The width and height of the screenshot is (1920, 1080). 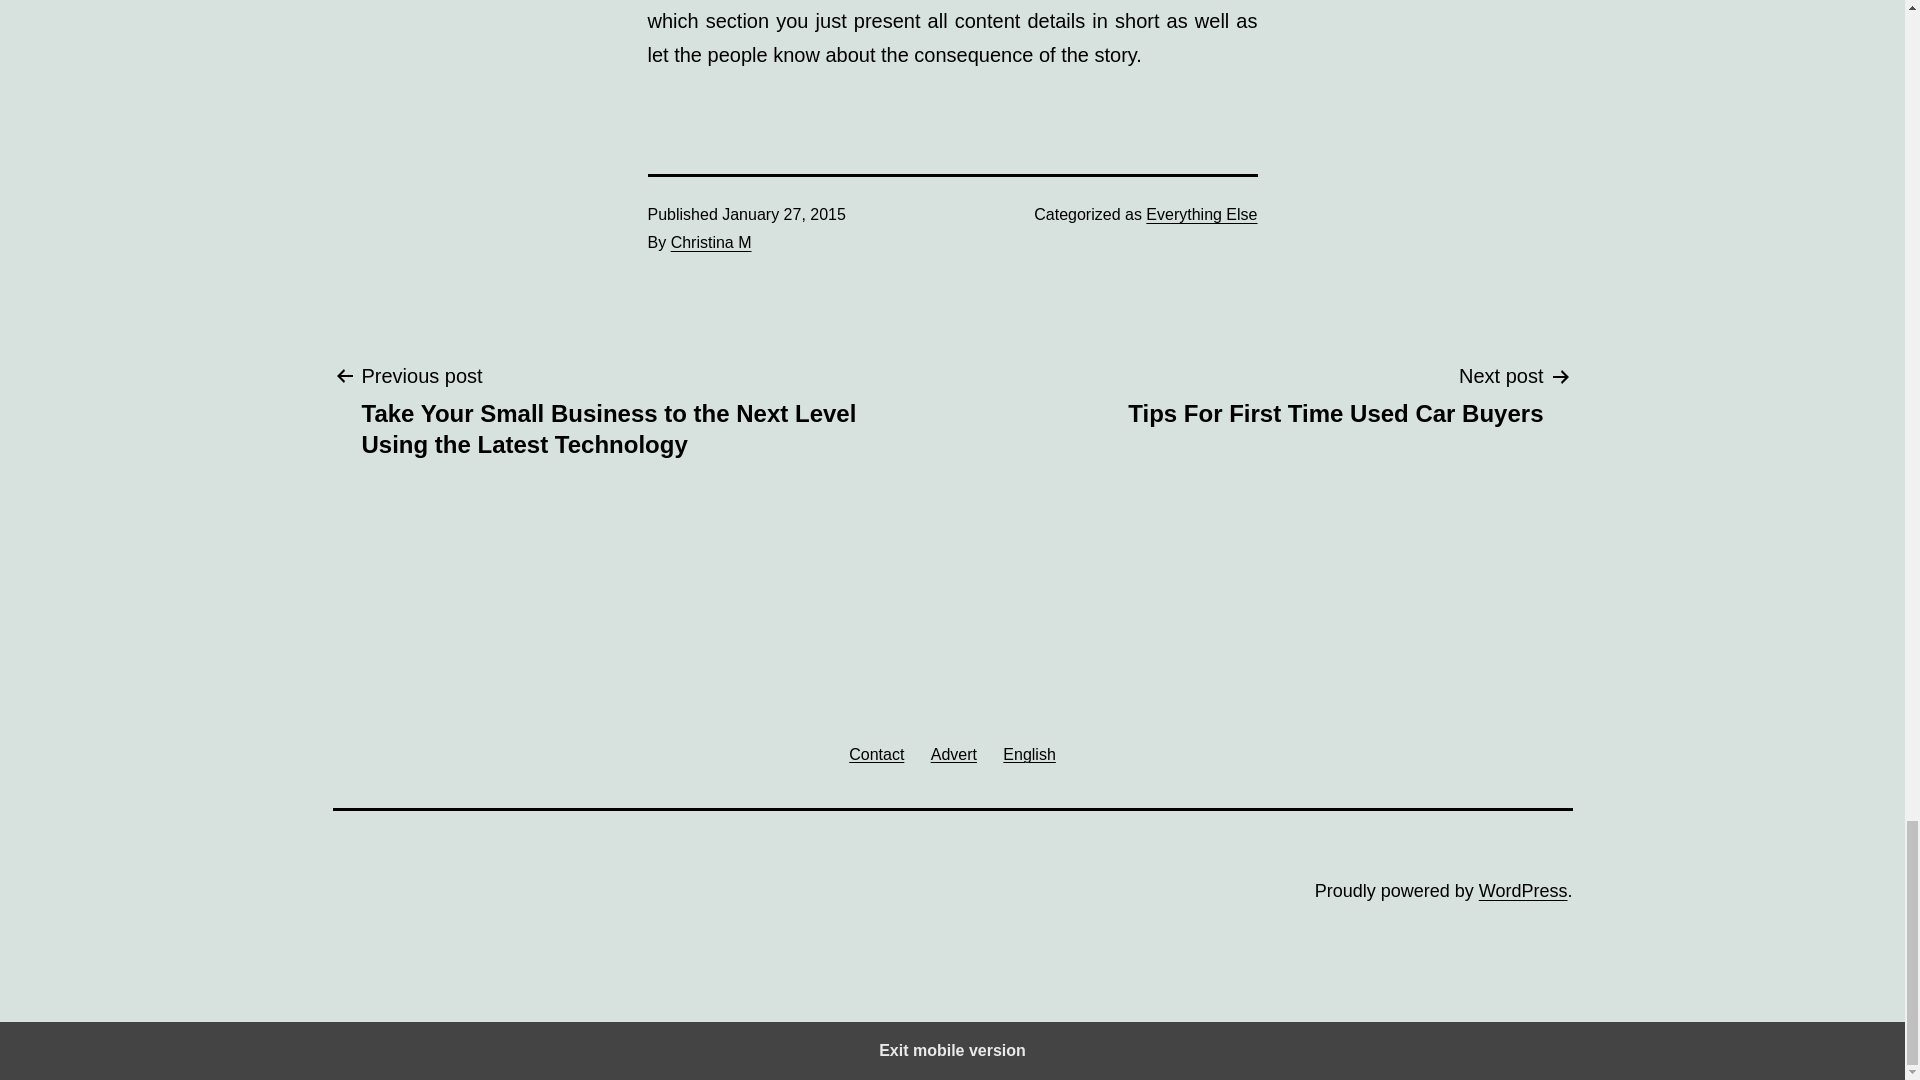 I want to click on Christina M, so click(x=711, y=242).